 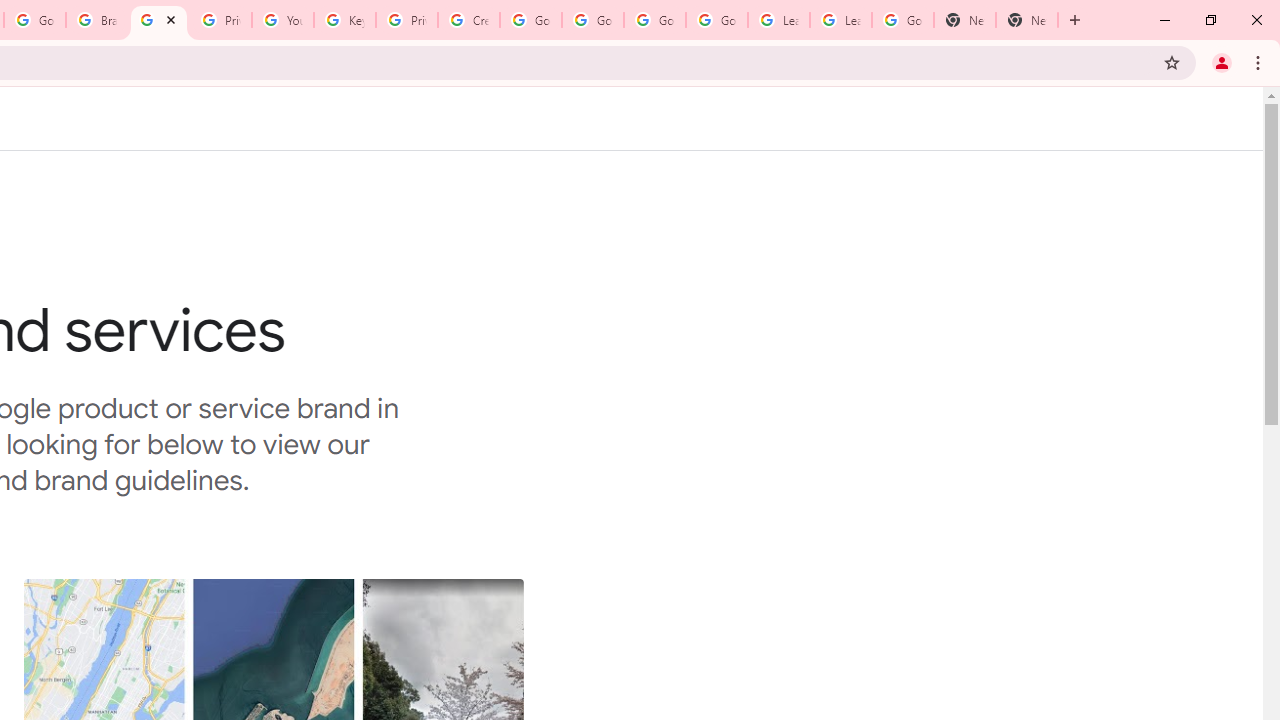 What do you see at coordinates (1026, 20) in the screenshot?
I see `New Tab` at bounding box center [1026, 20].